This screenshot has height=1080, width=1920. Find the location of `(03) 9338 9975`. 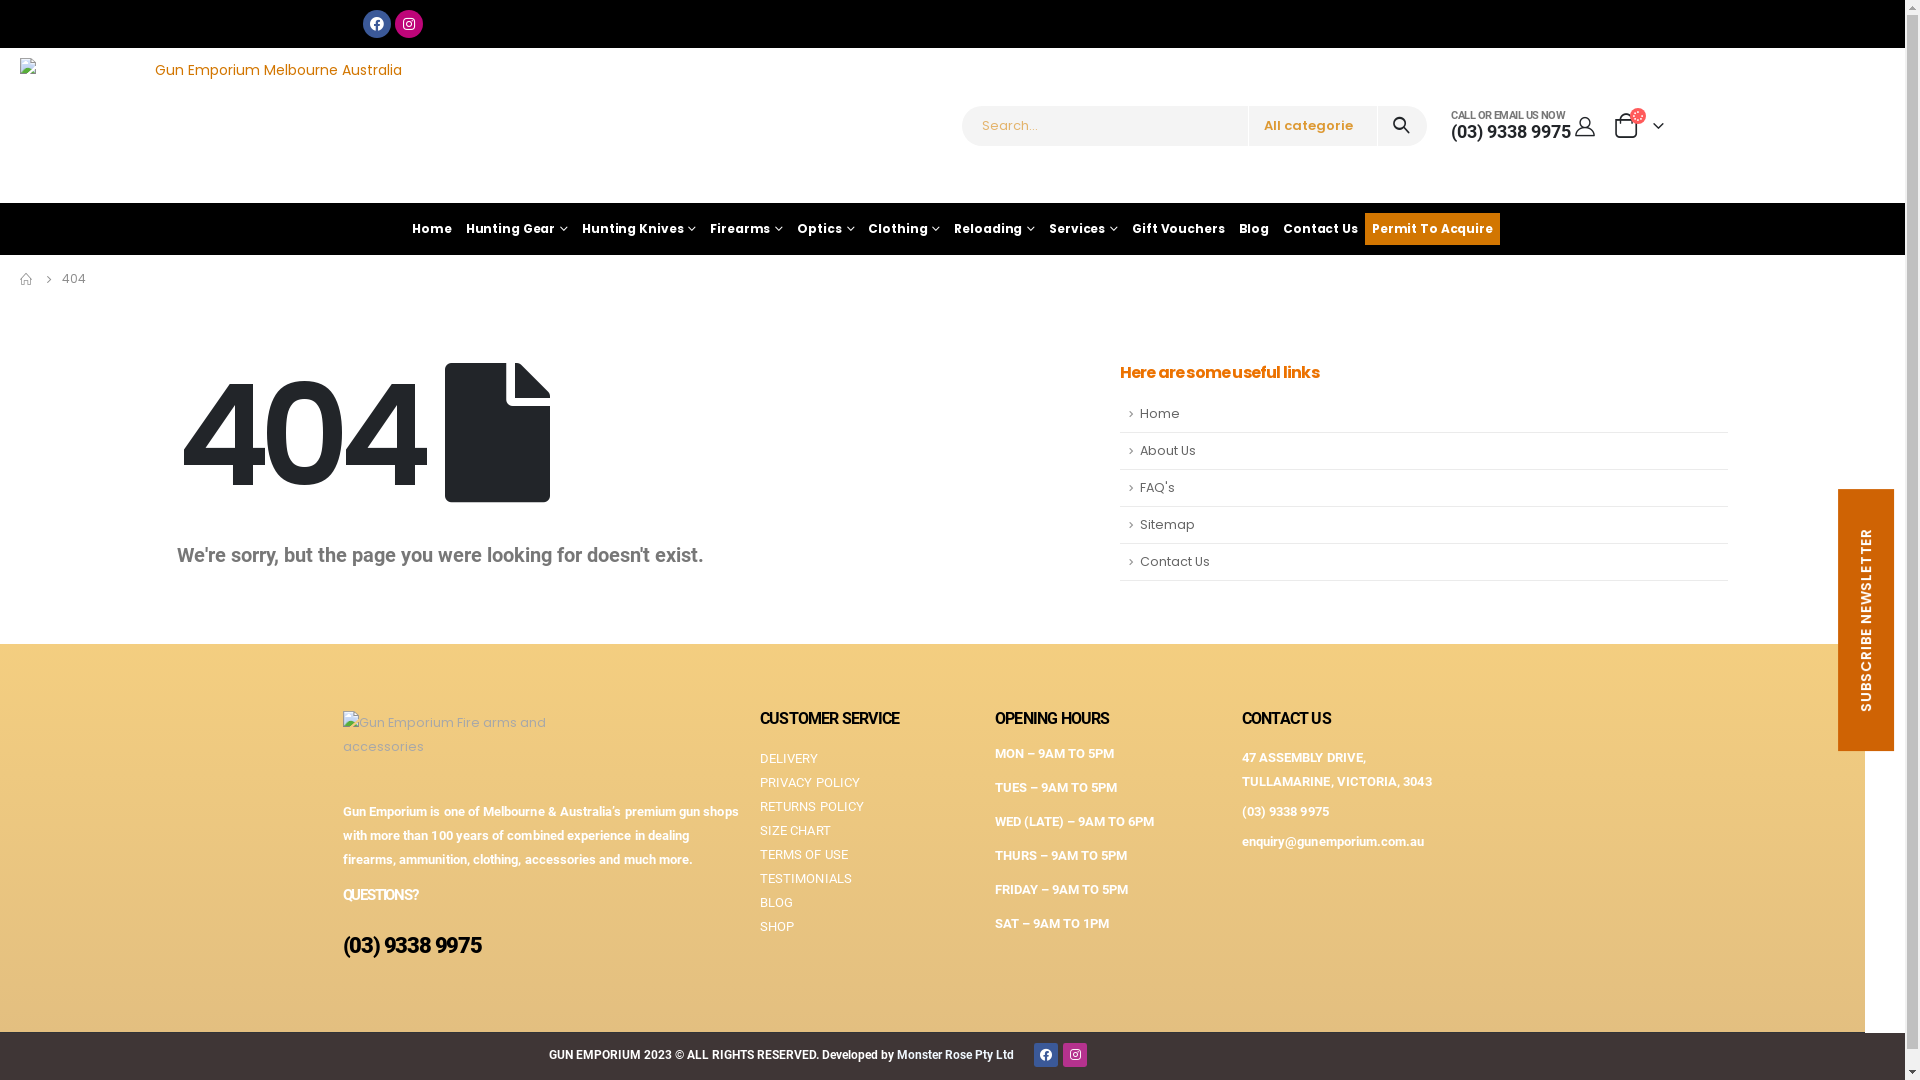

(03) 9338 9975 is located at coordinates (1286, 812).